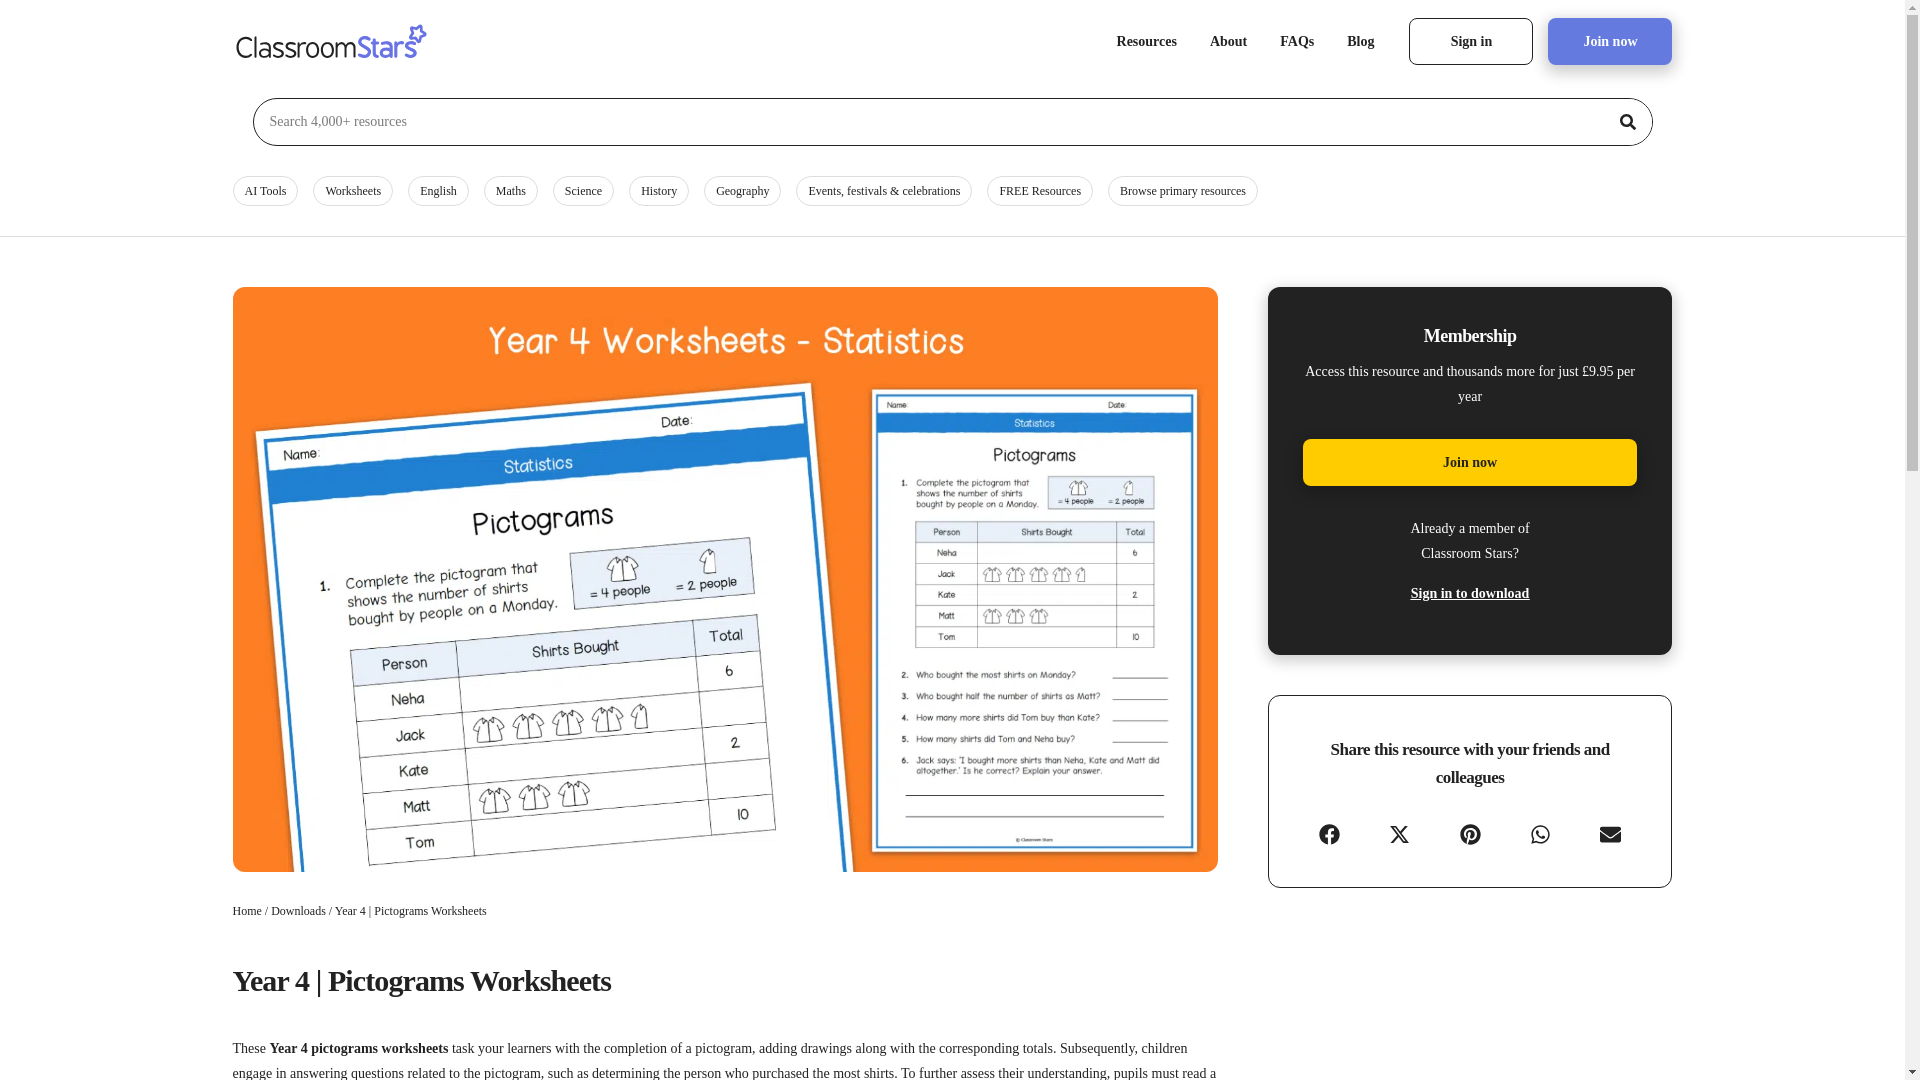 The image size is (1920, 1080). Describe the element at coordinates (1470, 594) in the screenshot. I see `Sign in to download` at that location.